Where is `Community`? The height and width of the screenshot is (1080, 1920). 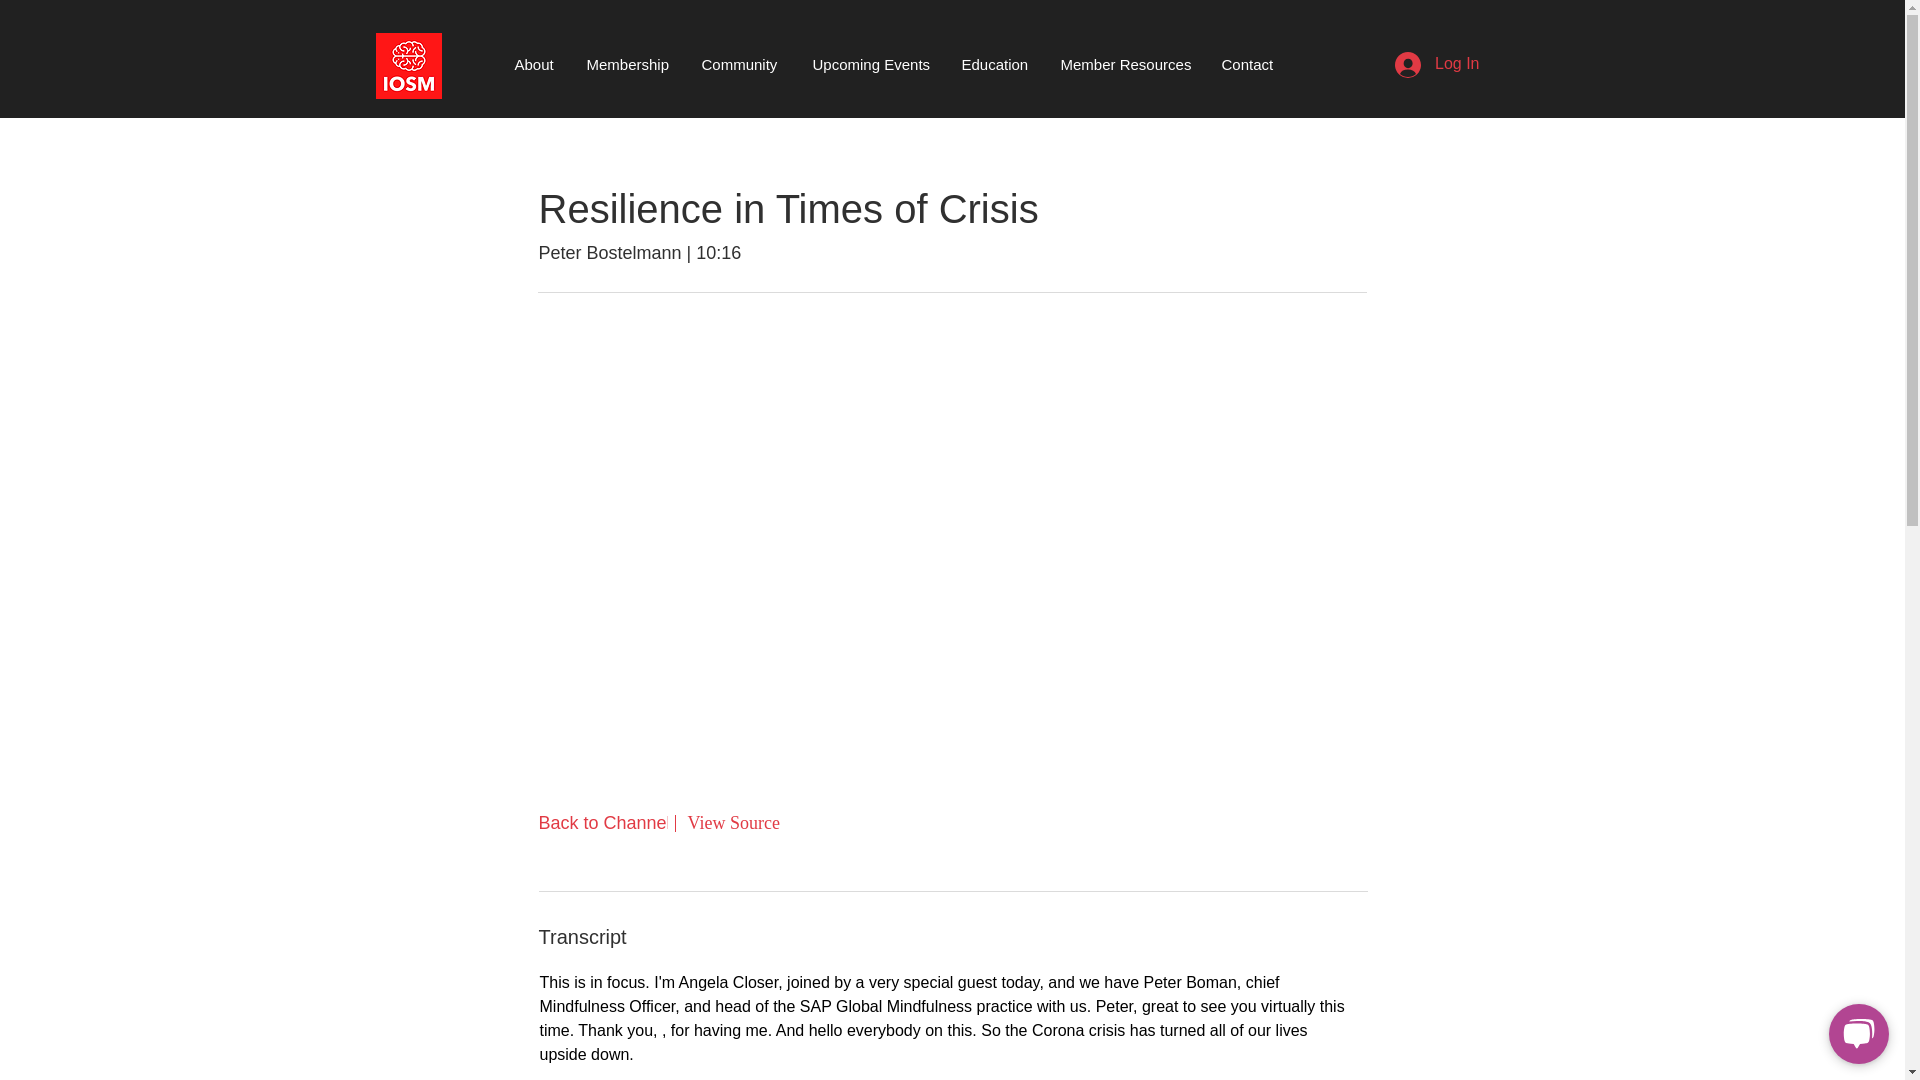
Community is located at coordinates (740, 64).